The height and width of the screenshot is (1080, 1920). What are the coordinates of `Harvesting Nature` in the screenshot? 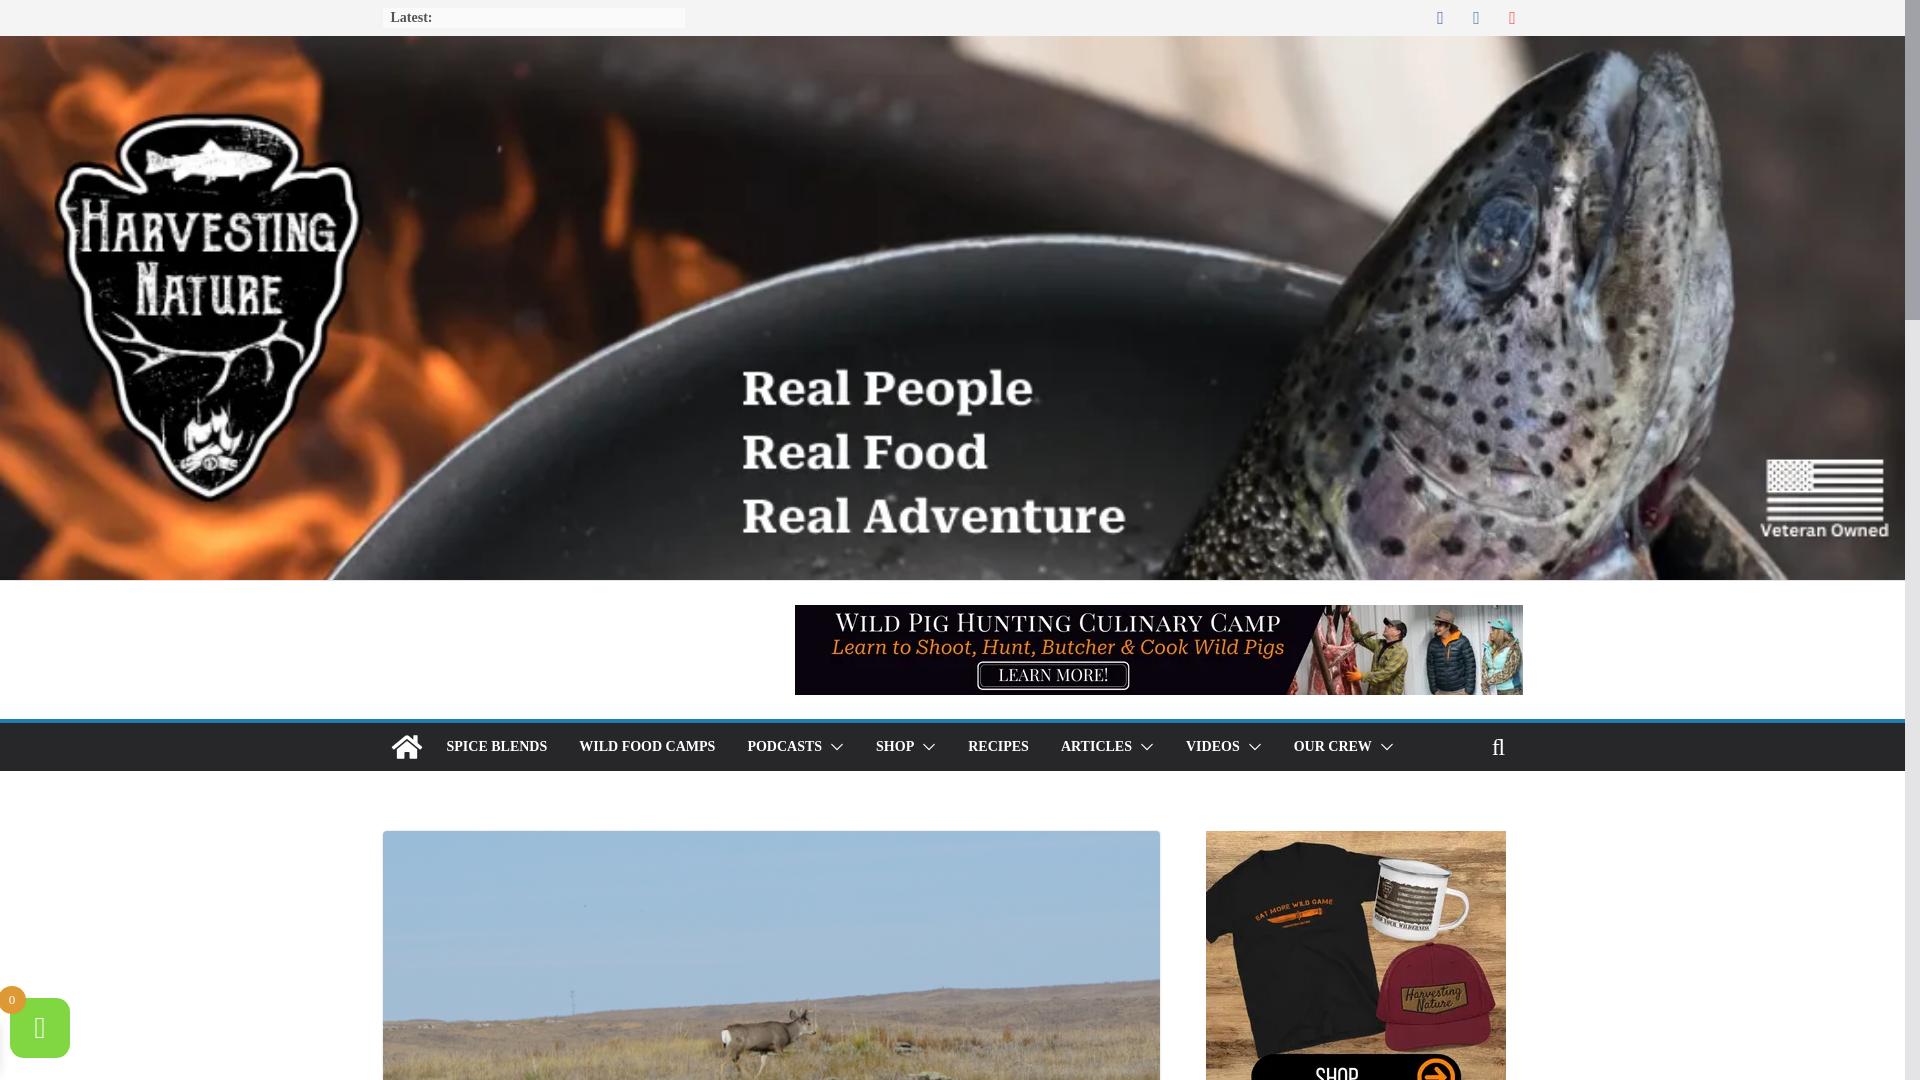 It's located at (406, 746).